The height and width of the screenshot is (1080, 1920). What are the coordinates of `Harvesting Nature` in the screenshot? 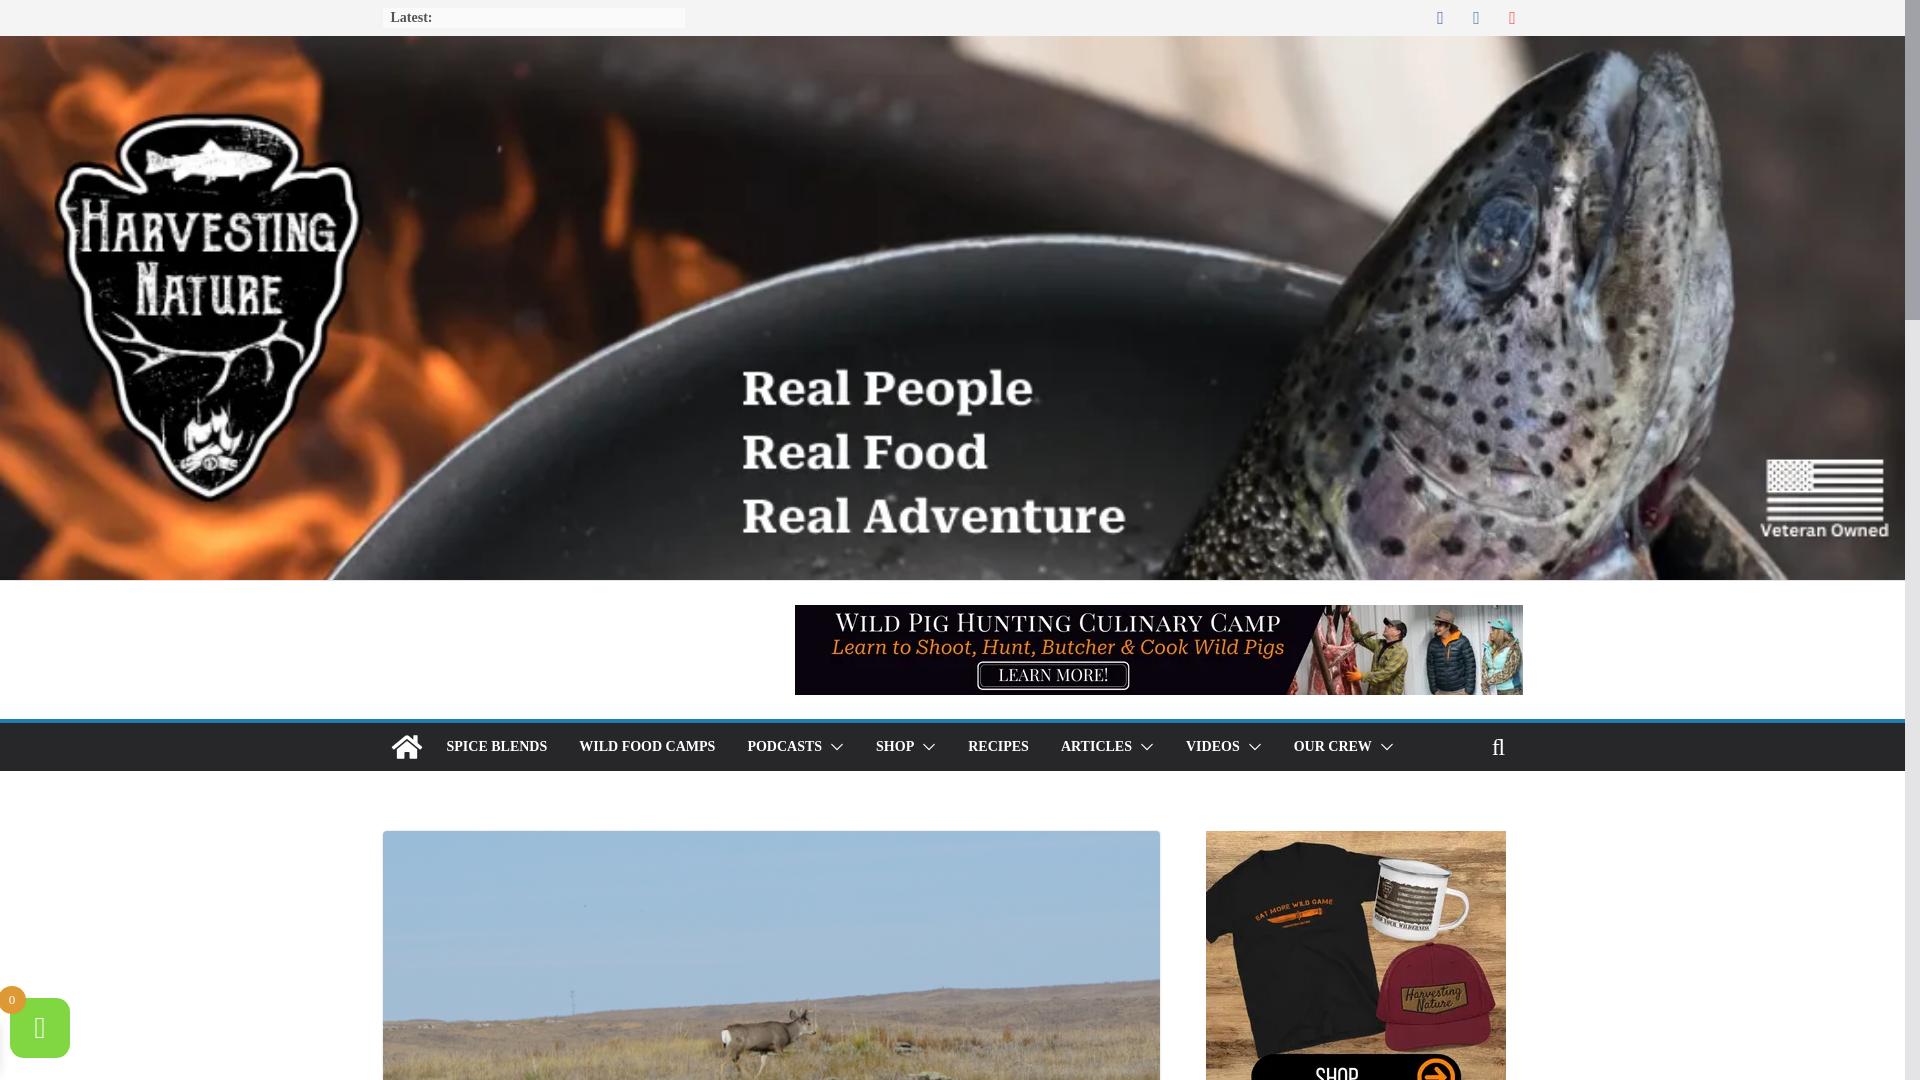 It's located at (406, 746).